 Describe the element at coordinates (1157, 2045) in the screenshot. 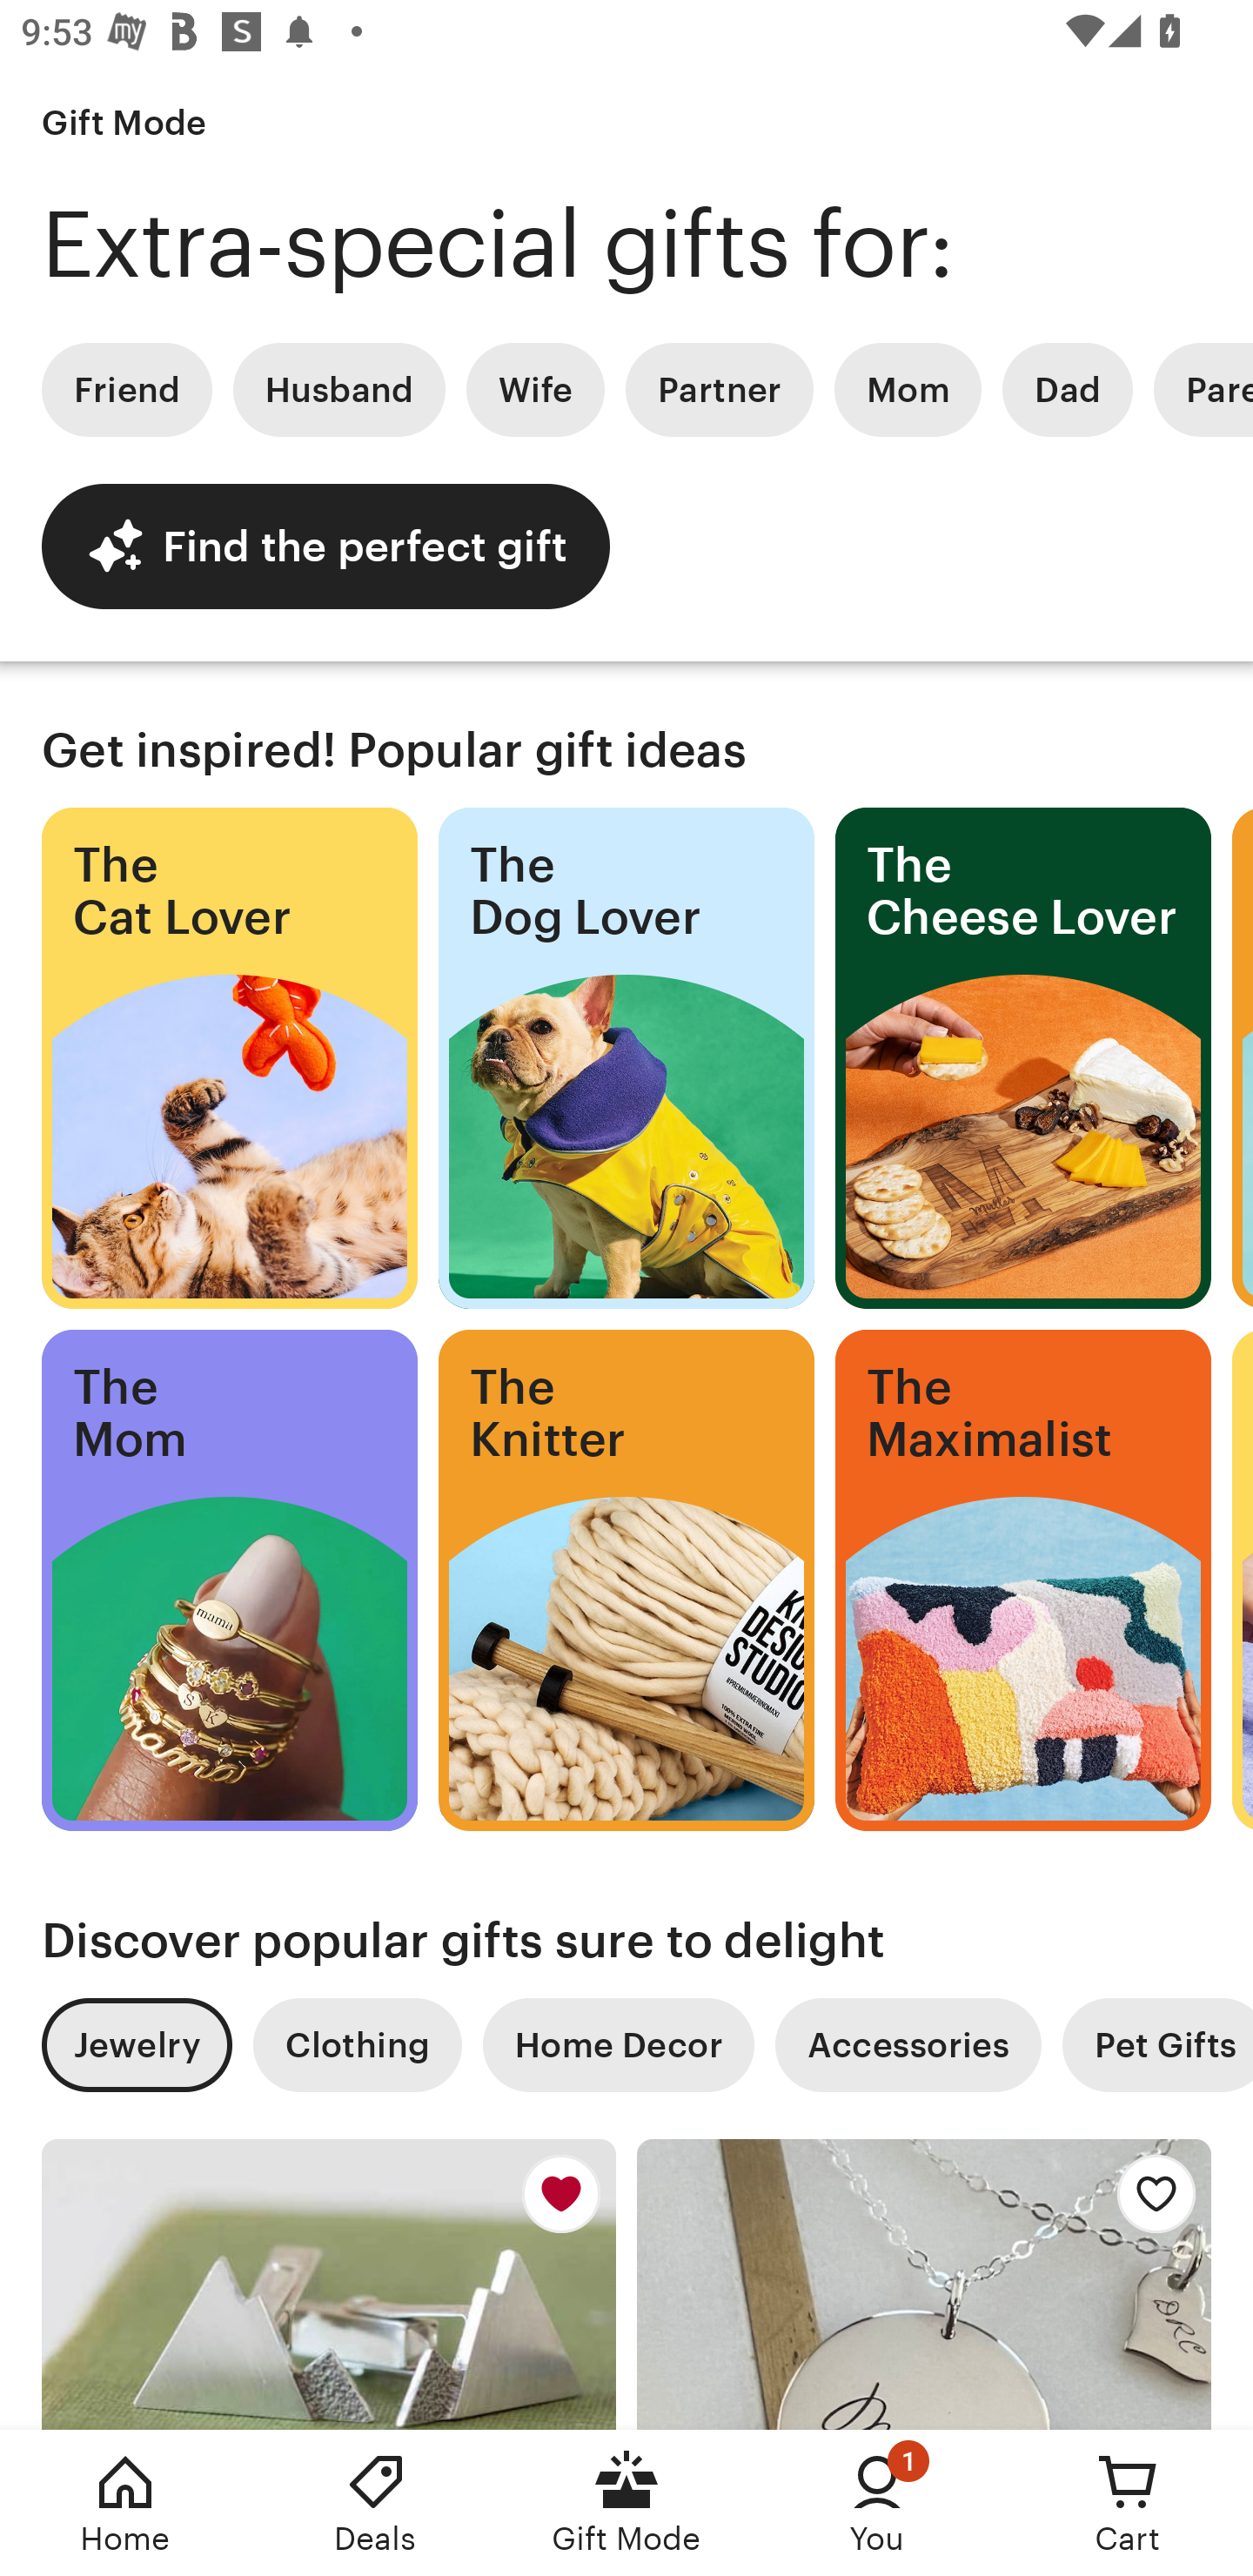

I see `Pet Gifts` at that location.